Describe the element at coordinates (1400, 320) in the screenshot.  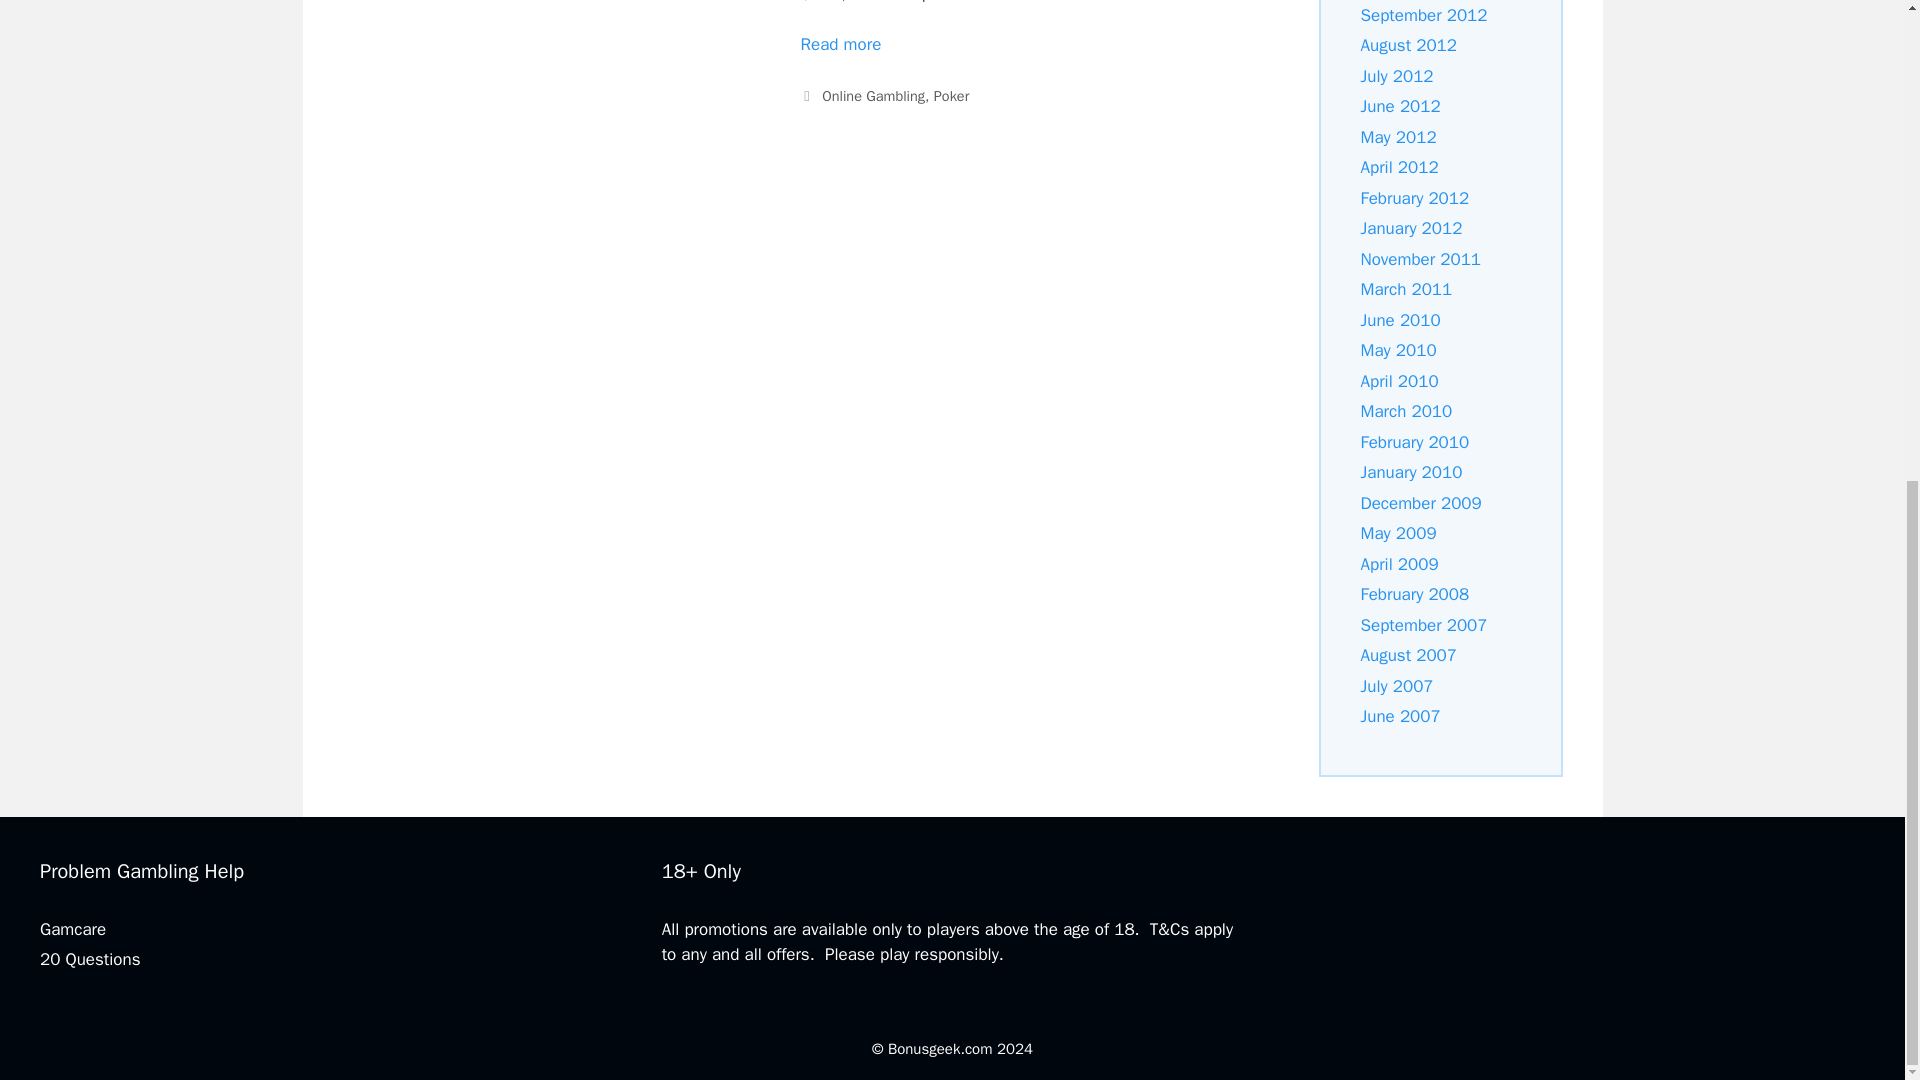
I see `June 2010` at that location.